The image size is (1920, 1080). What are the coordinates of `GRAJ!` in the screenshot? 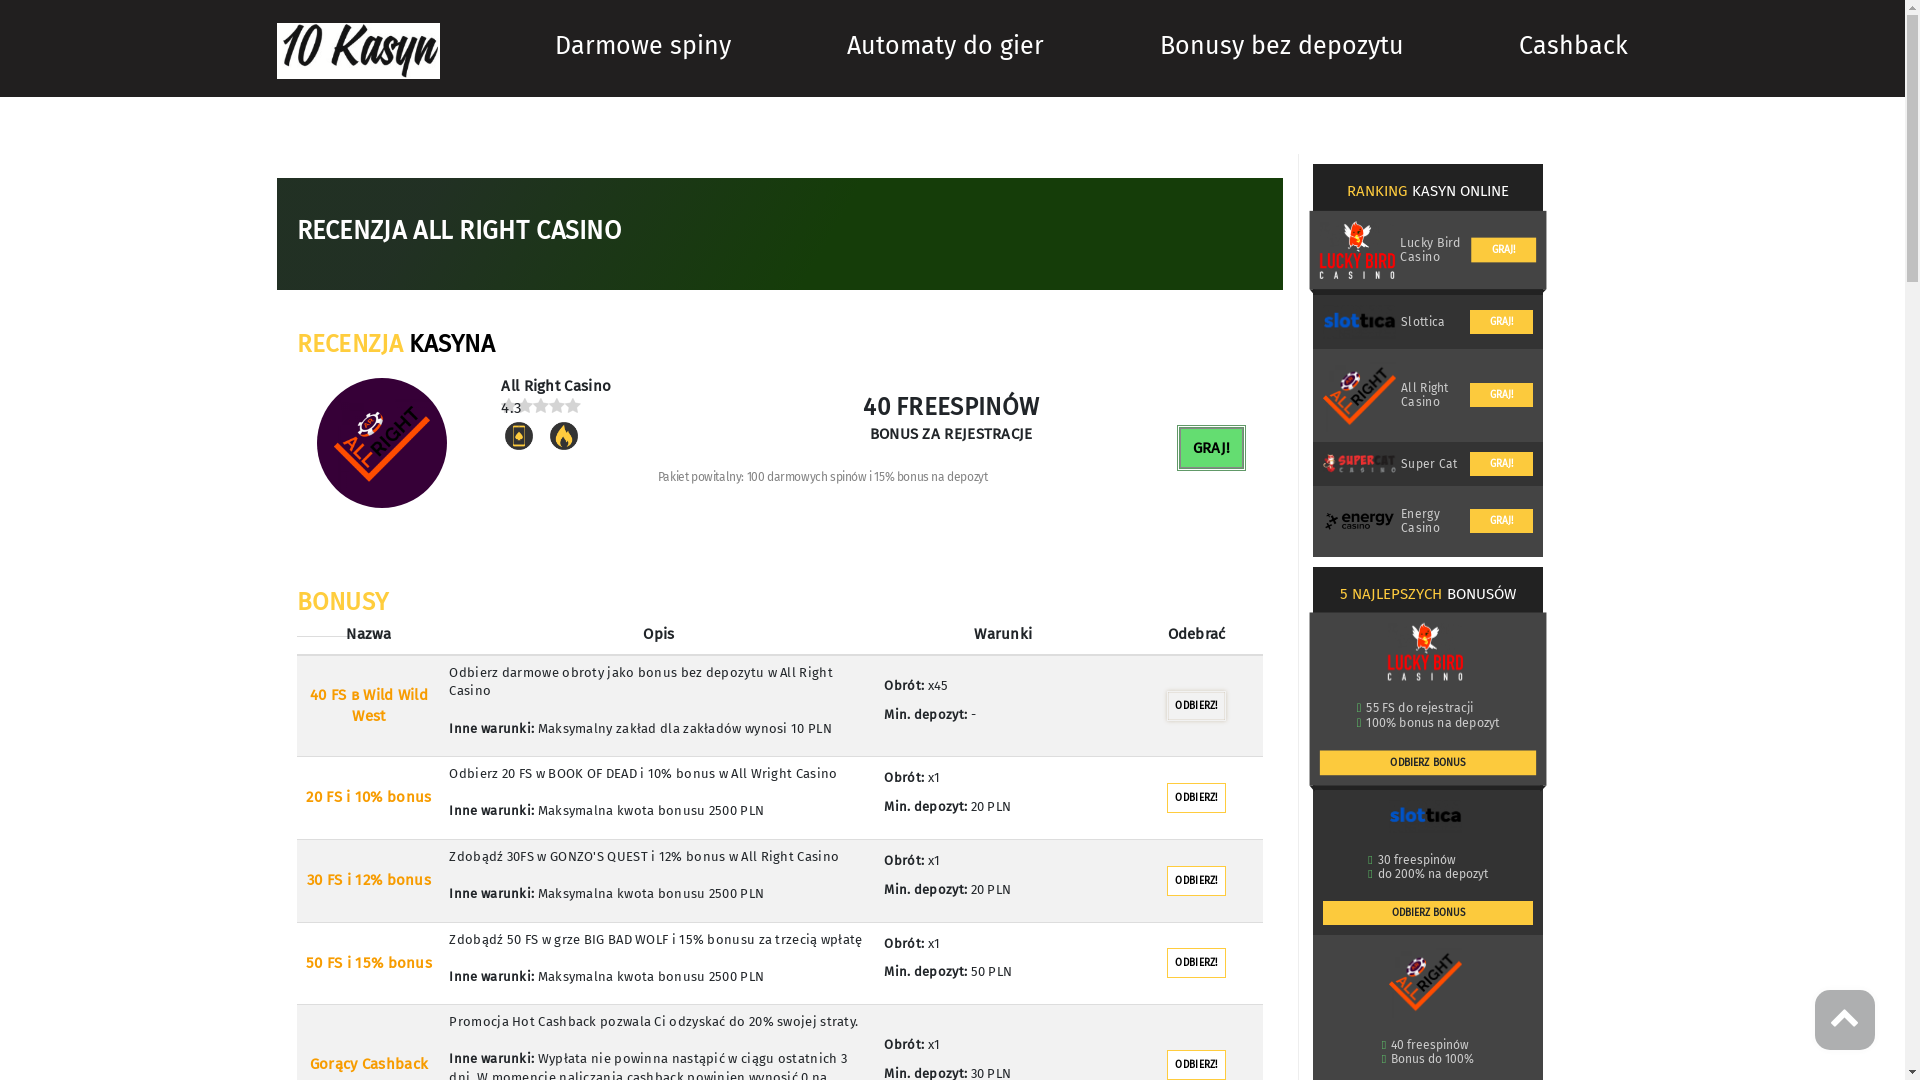 It's located at (1502, 395).